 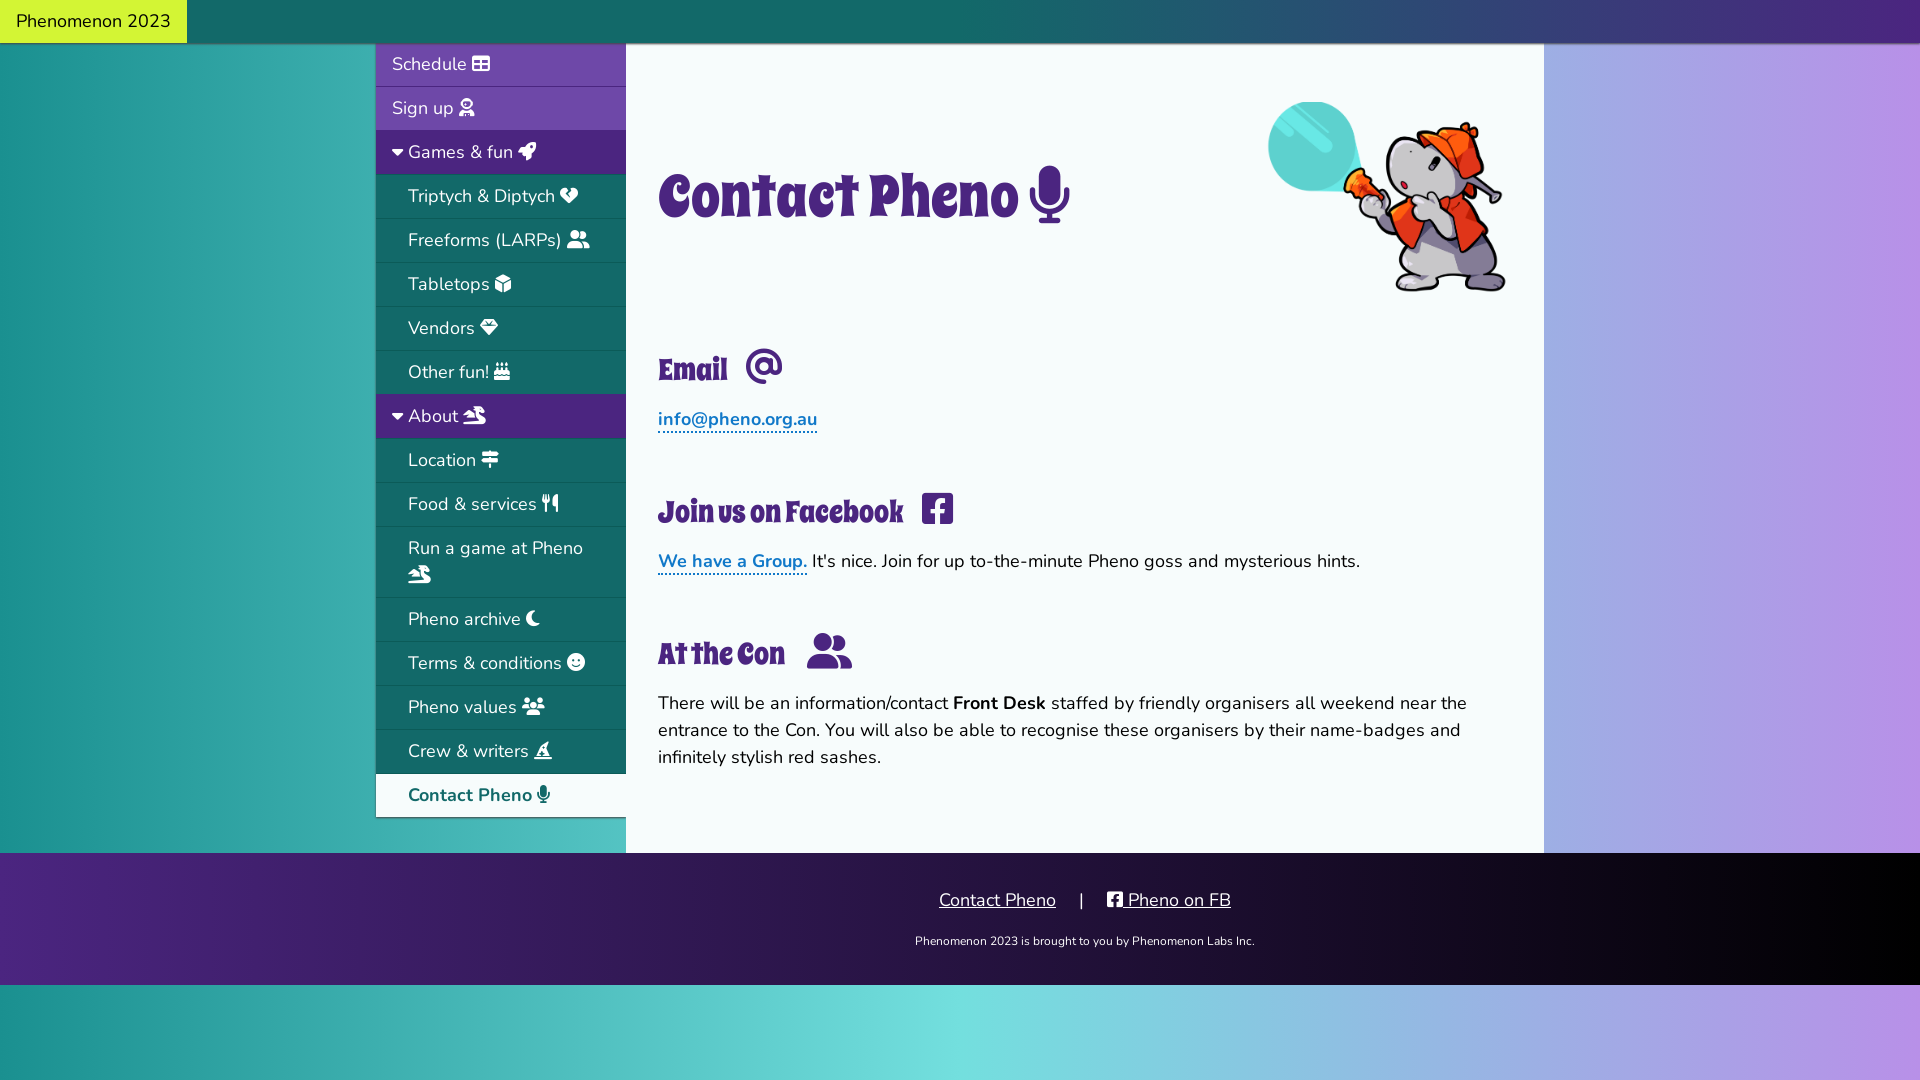 I want to click on Contact Pheno, so click(x=501, y=795).